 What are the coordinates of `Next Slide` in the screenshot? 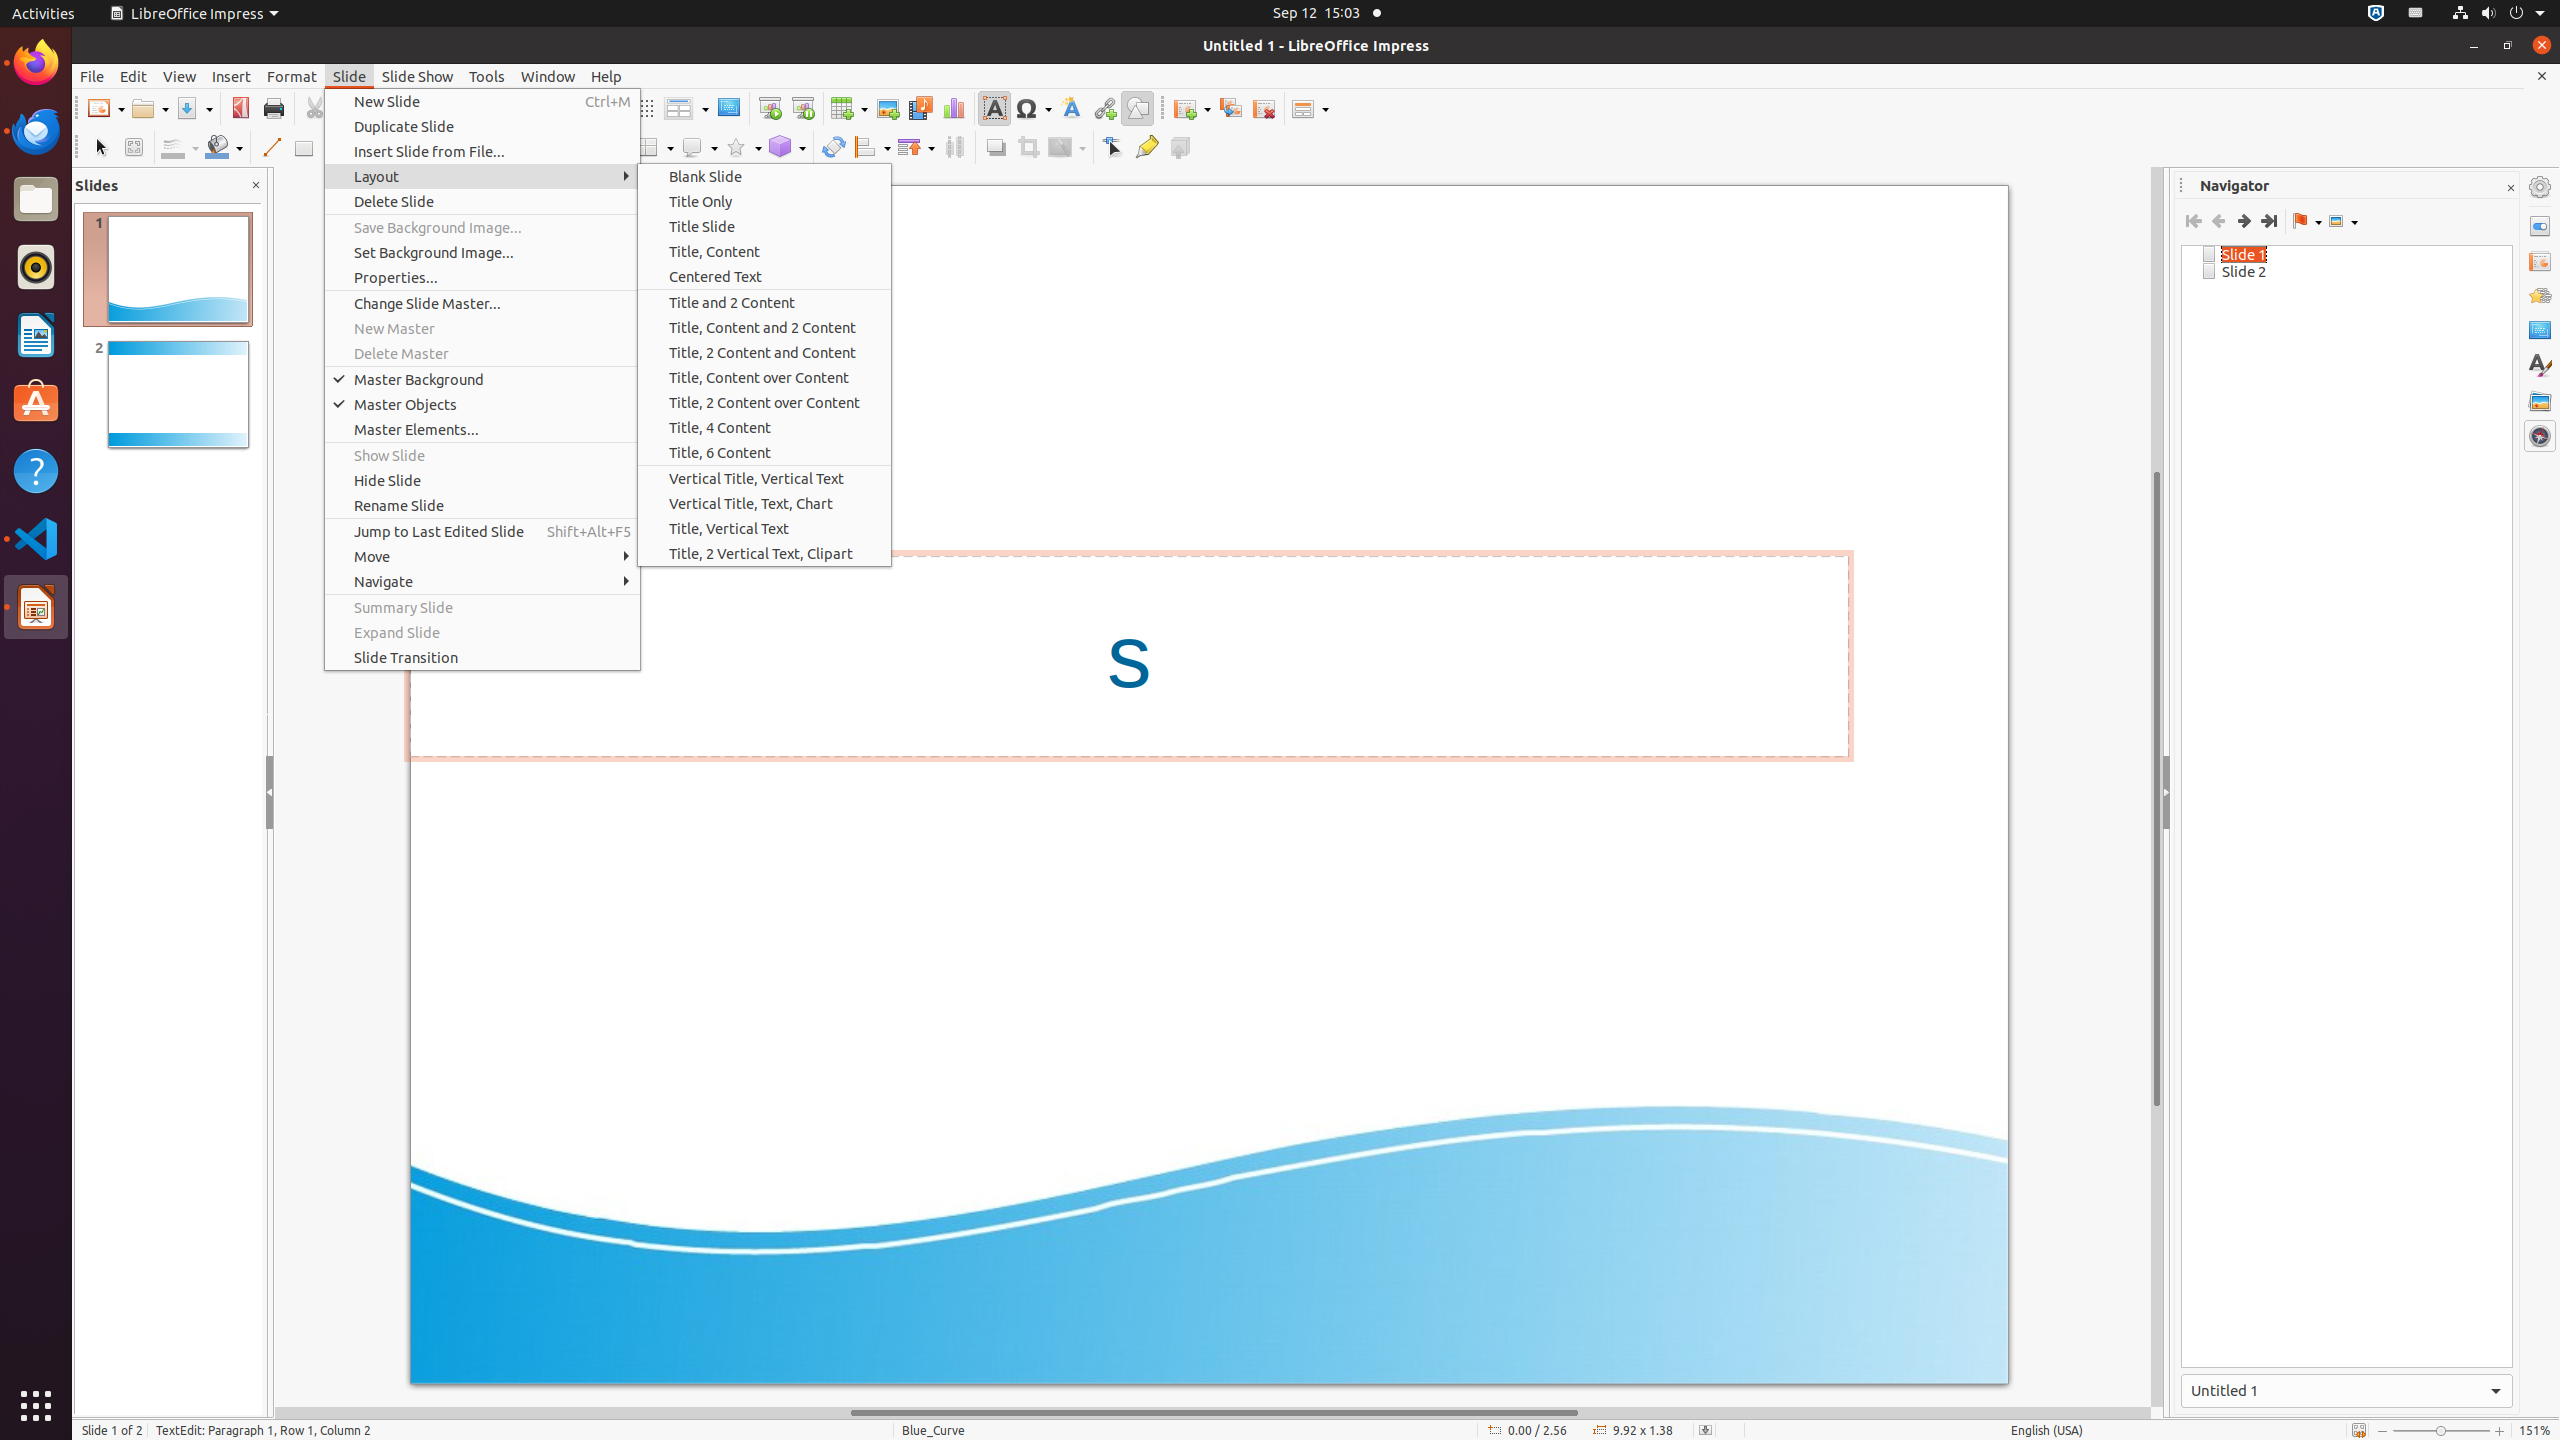 It's located at (2244, 221).